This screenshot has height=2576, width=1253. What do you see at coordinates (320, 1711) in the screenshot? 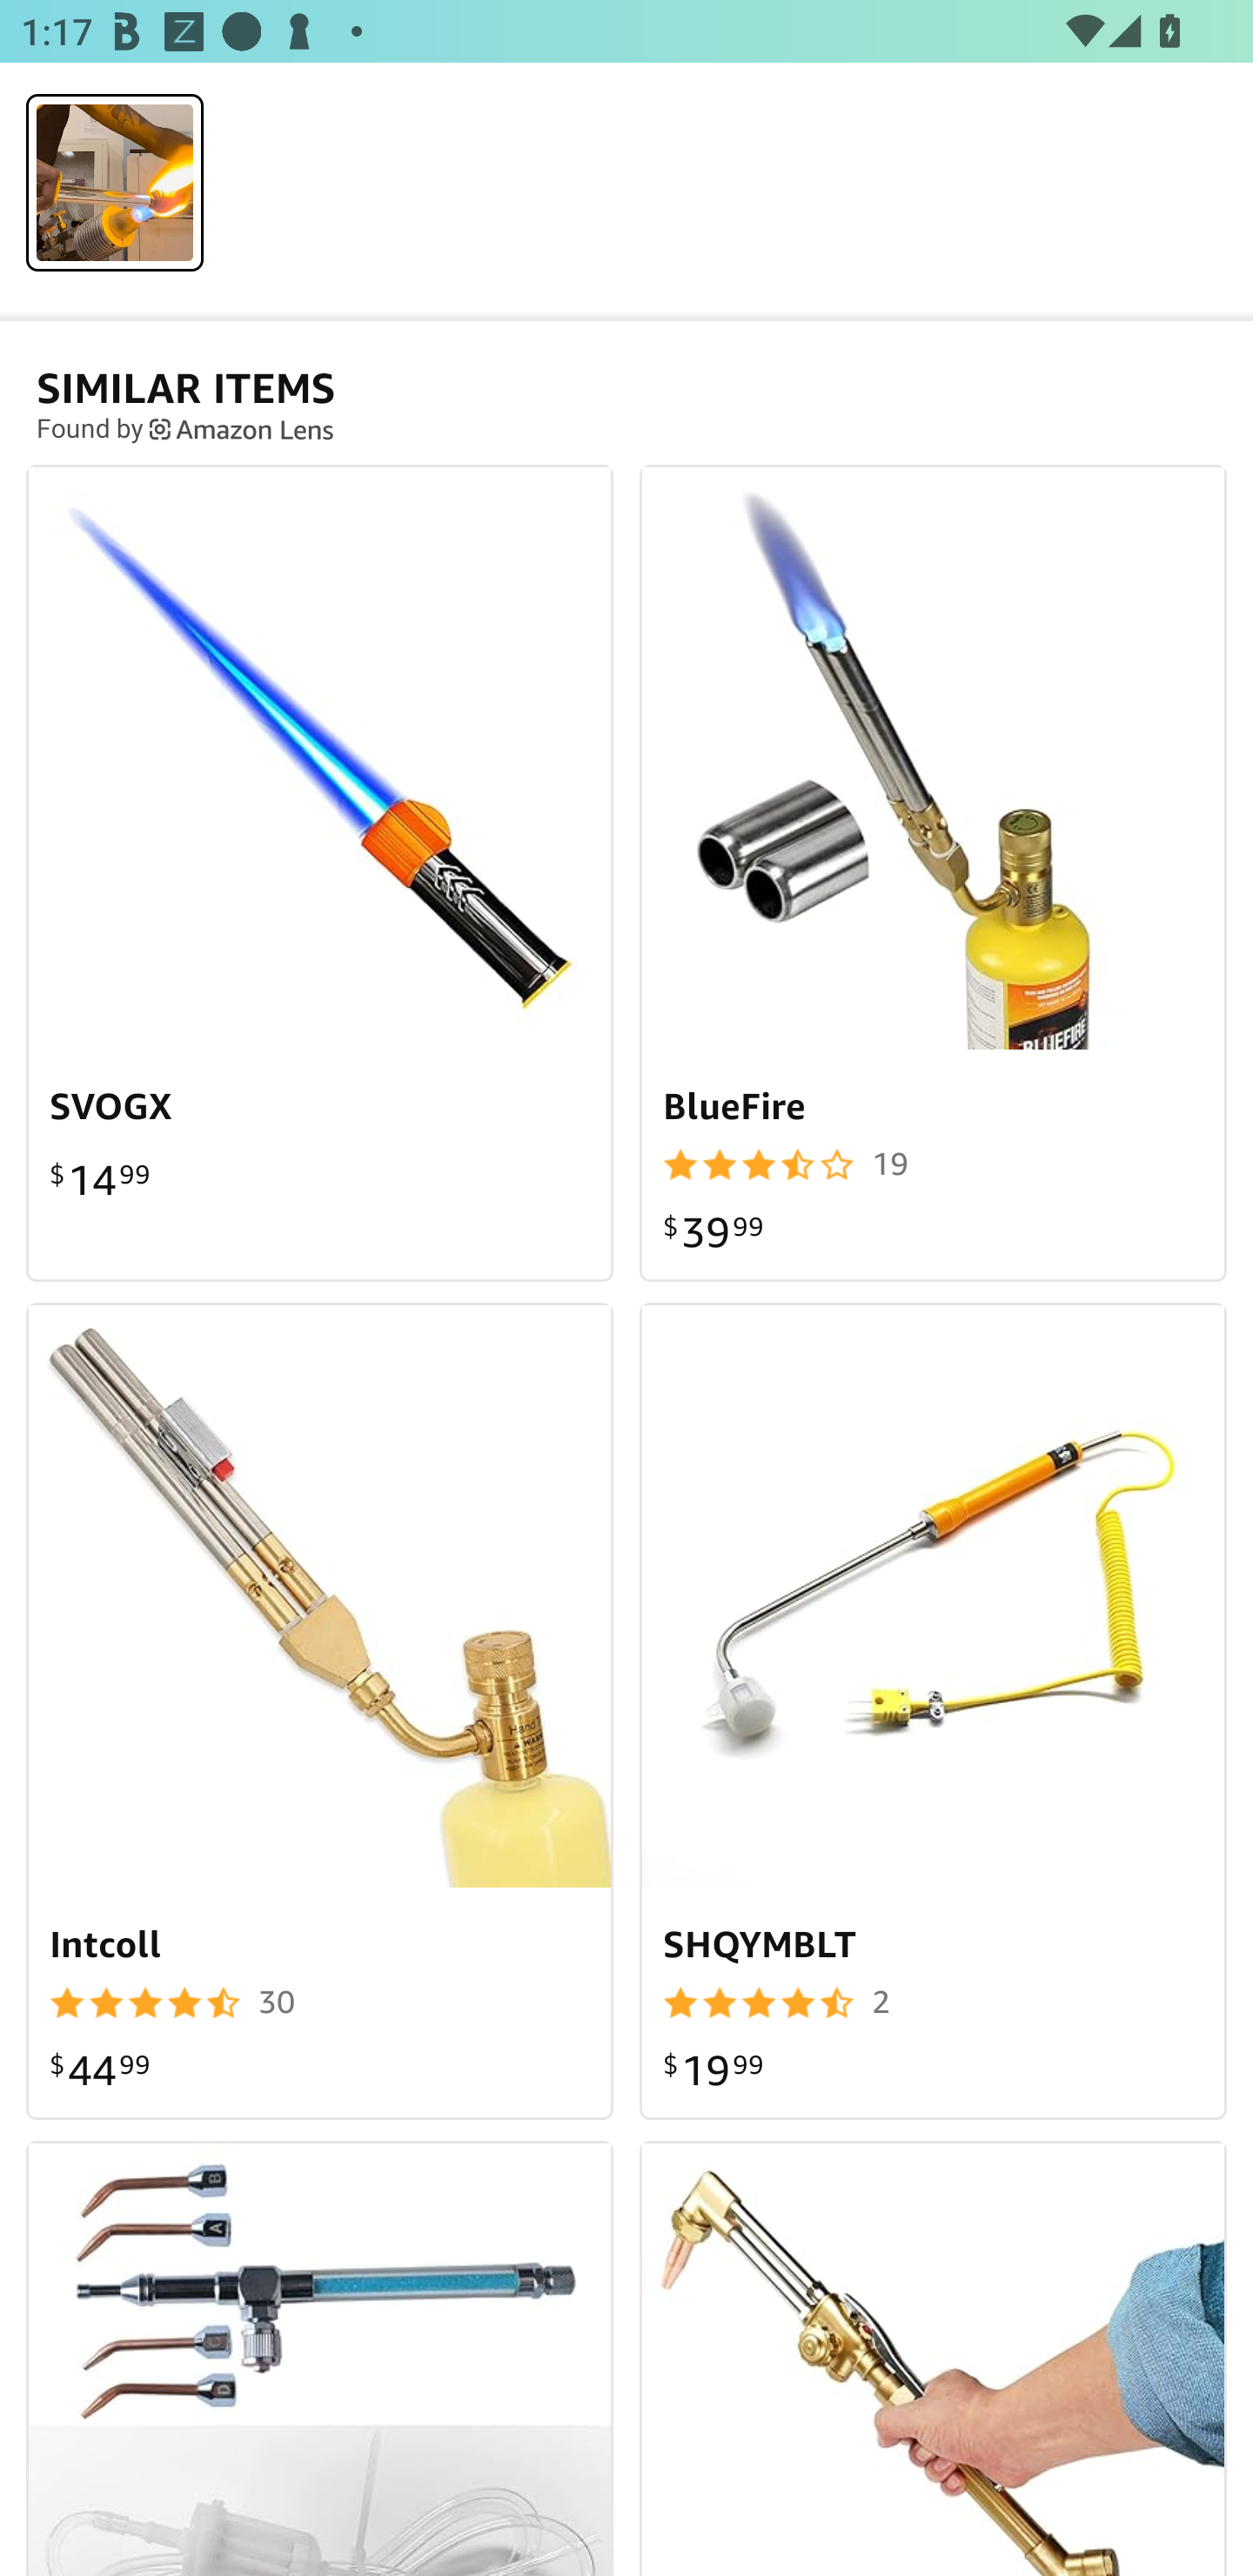
I see `Intcoll 30 $ 44 99` at bounding box center [320, 1711].